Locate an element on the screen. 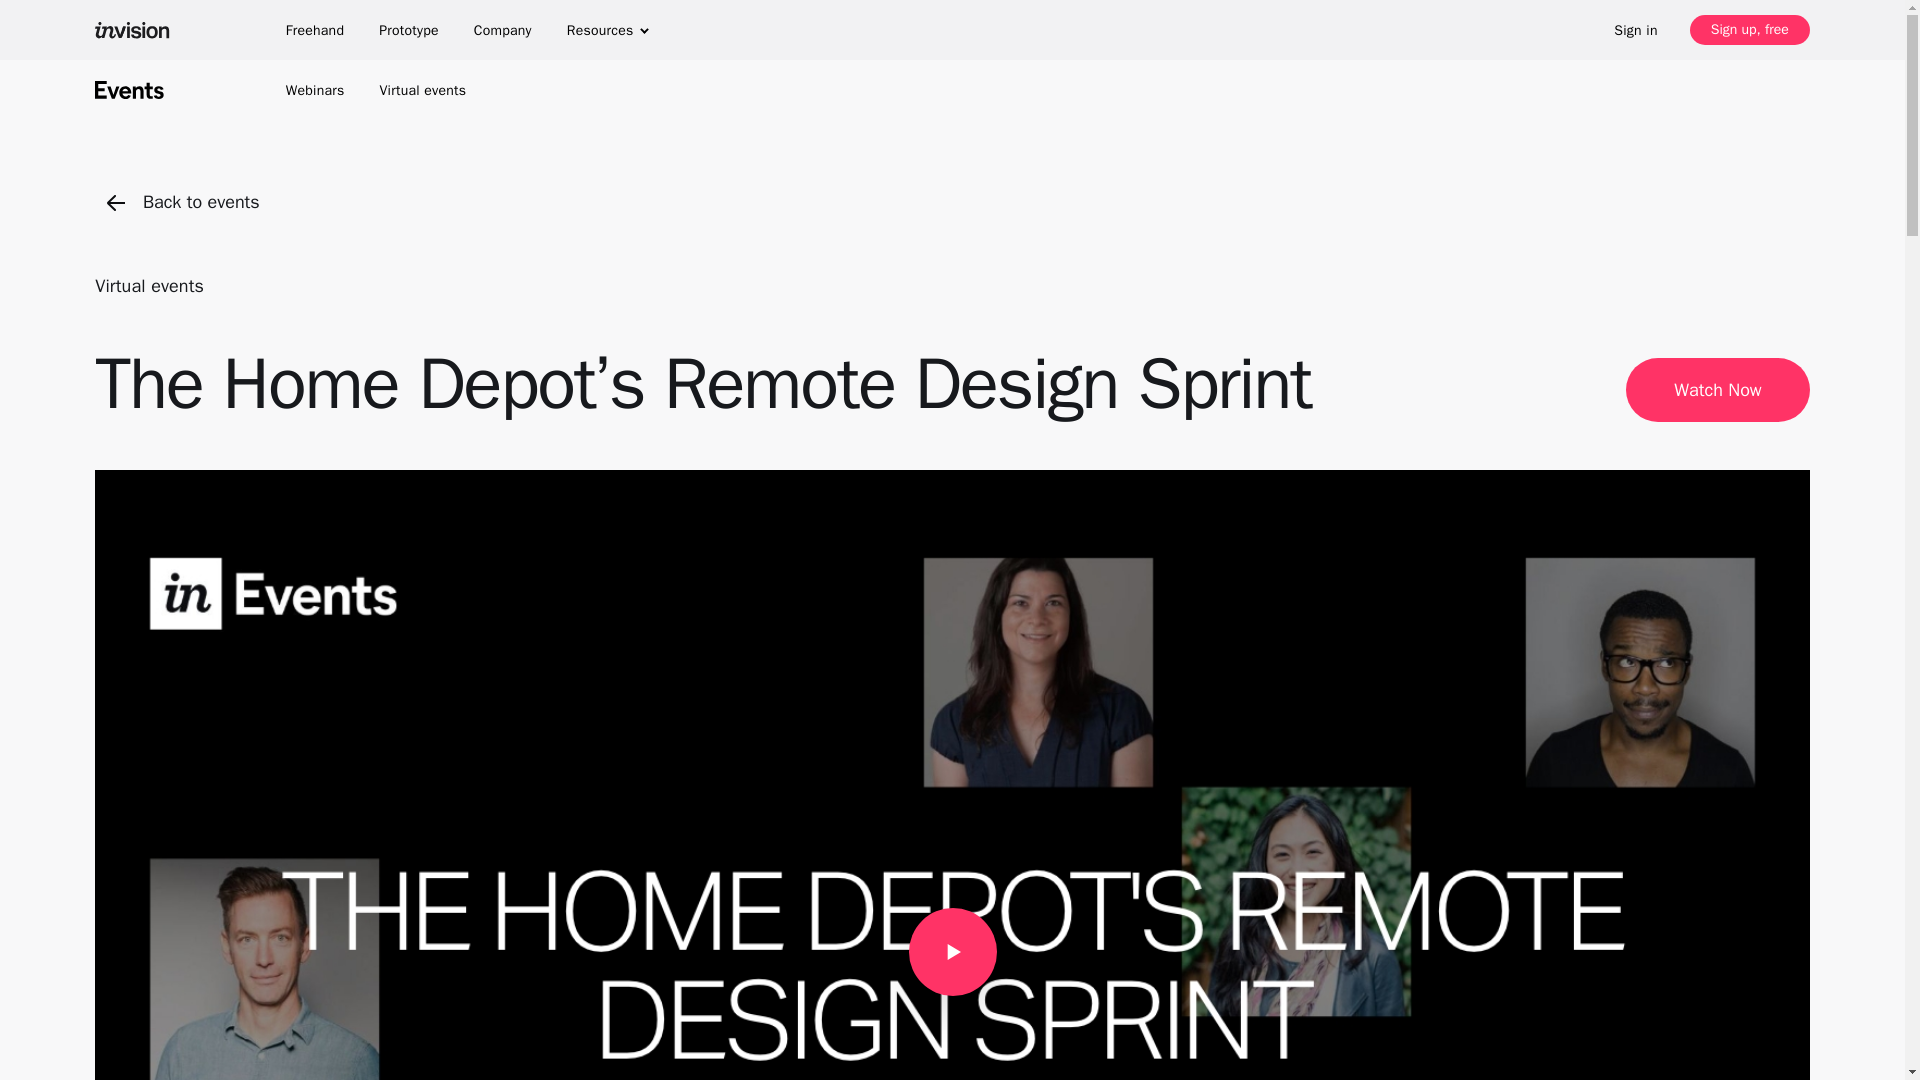 The height and width of the screenshot is (1080, 1920). company is located at coordinates (502, 30).